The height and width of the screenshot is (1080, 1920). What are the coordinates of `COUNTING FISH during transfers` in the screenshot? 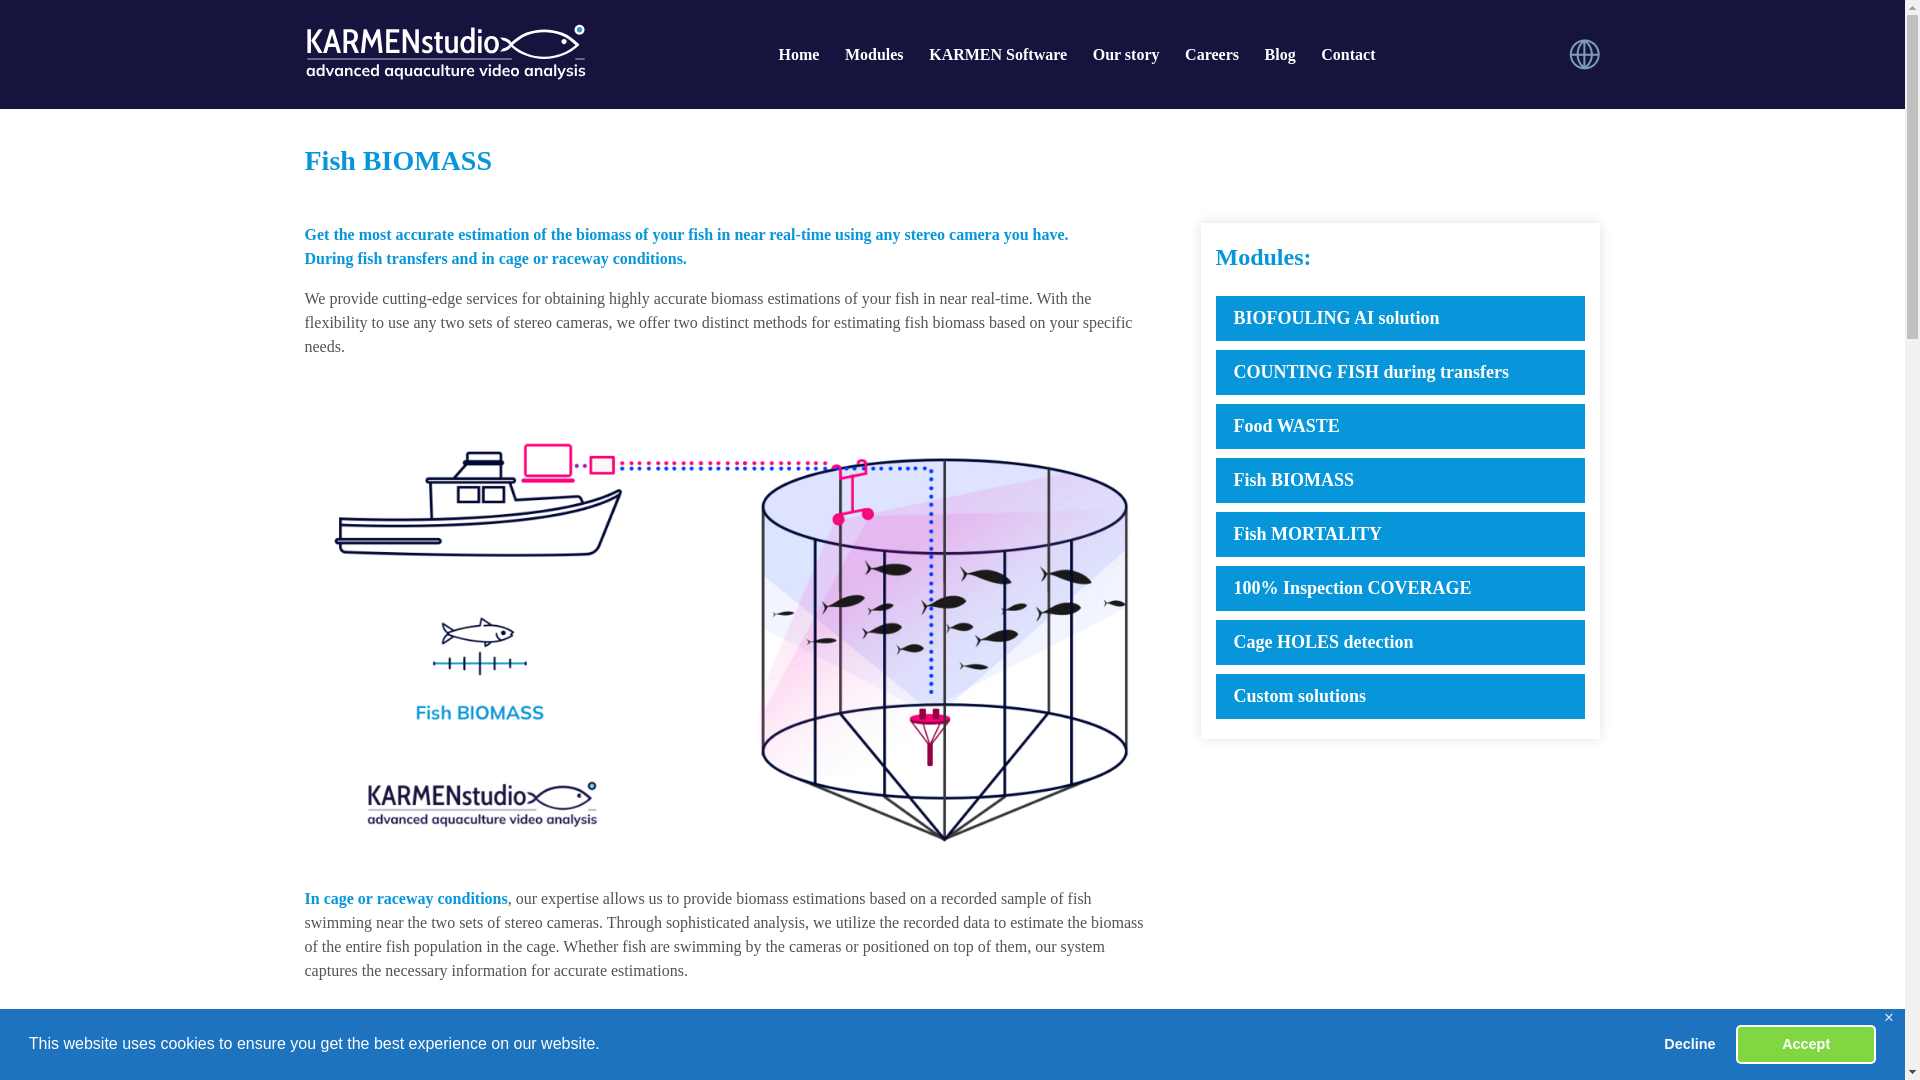 It's located at (1400, 372).